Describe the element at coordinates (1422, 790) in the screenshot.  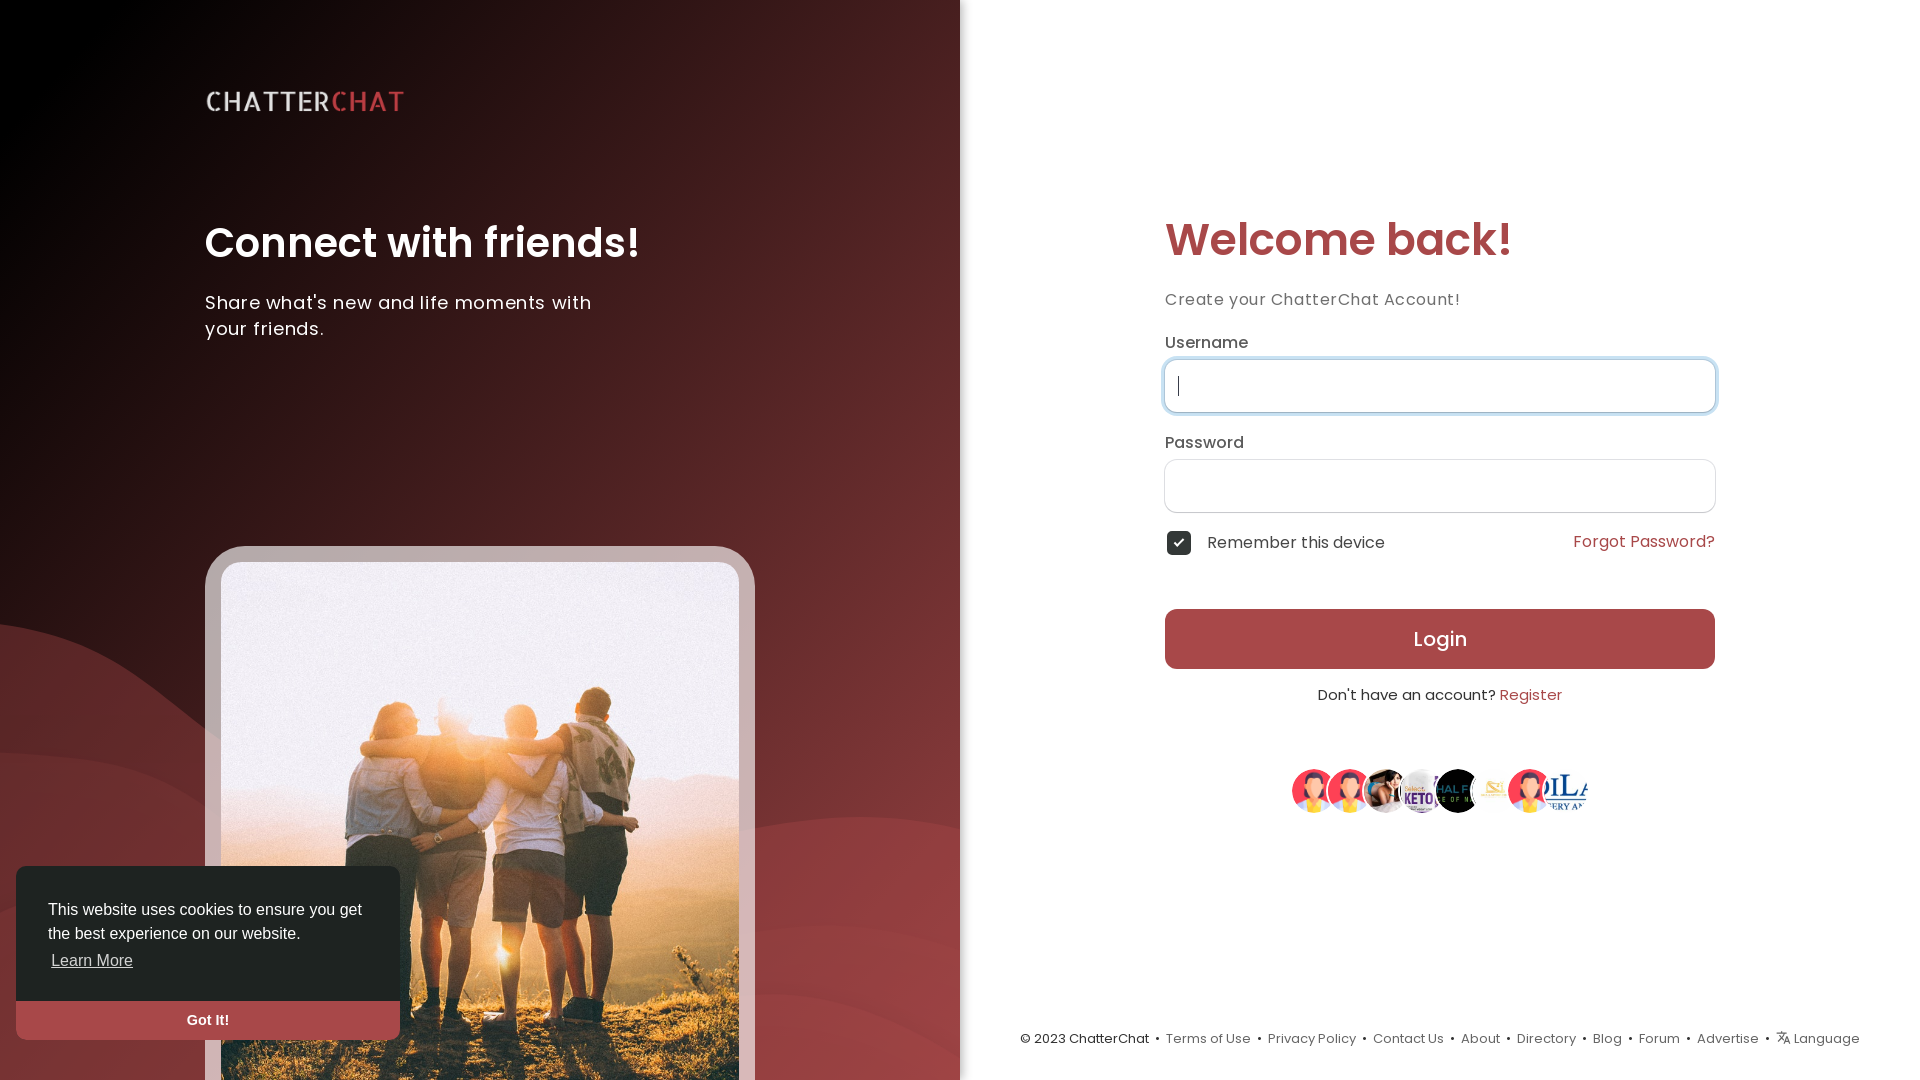
I see `Donnaa Barnett` at that location.